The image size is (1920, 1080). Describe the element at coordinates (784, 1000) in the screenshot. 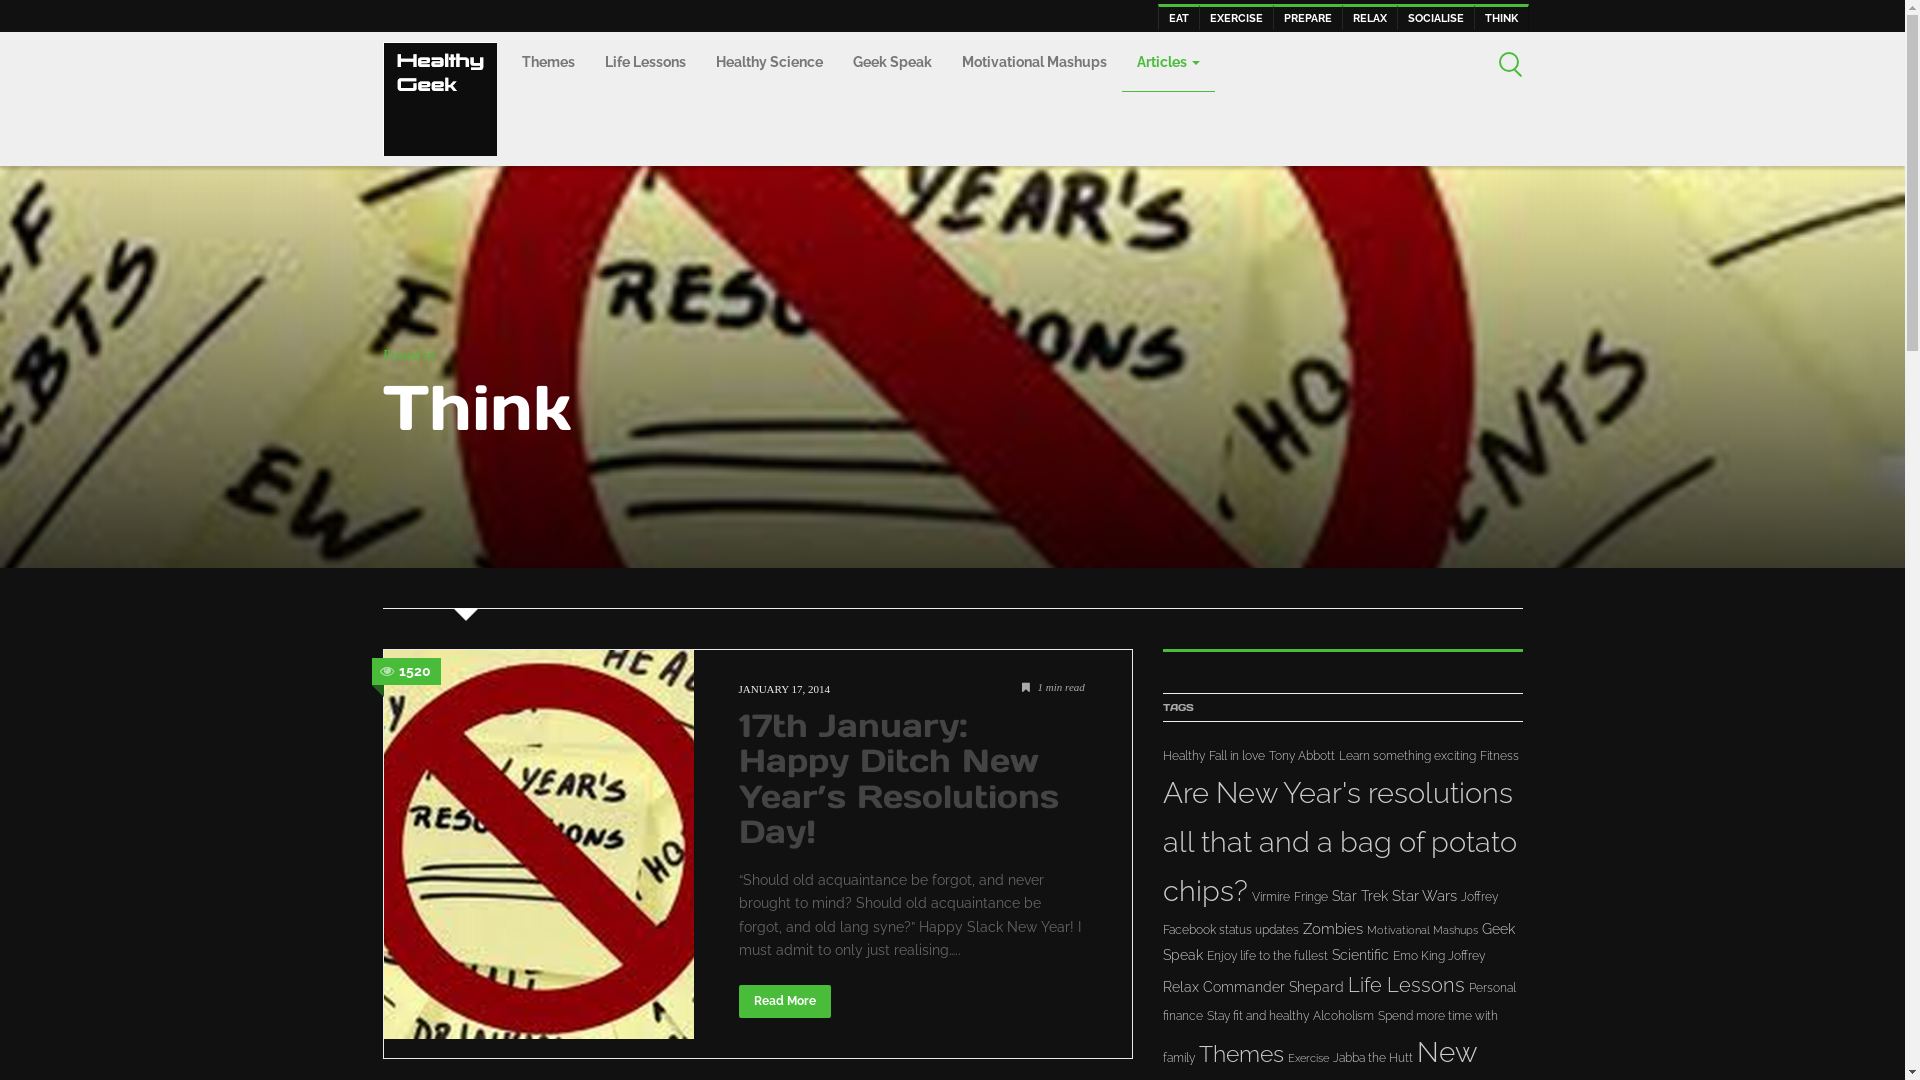

I see `Read More` at that location.